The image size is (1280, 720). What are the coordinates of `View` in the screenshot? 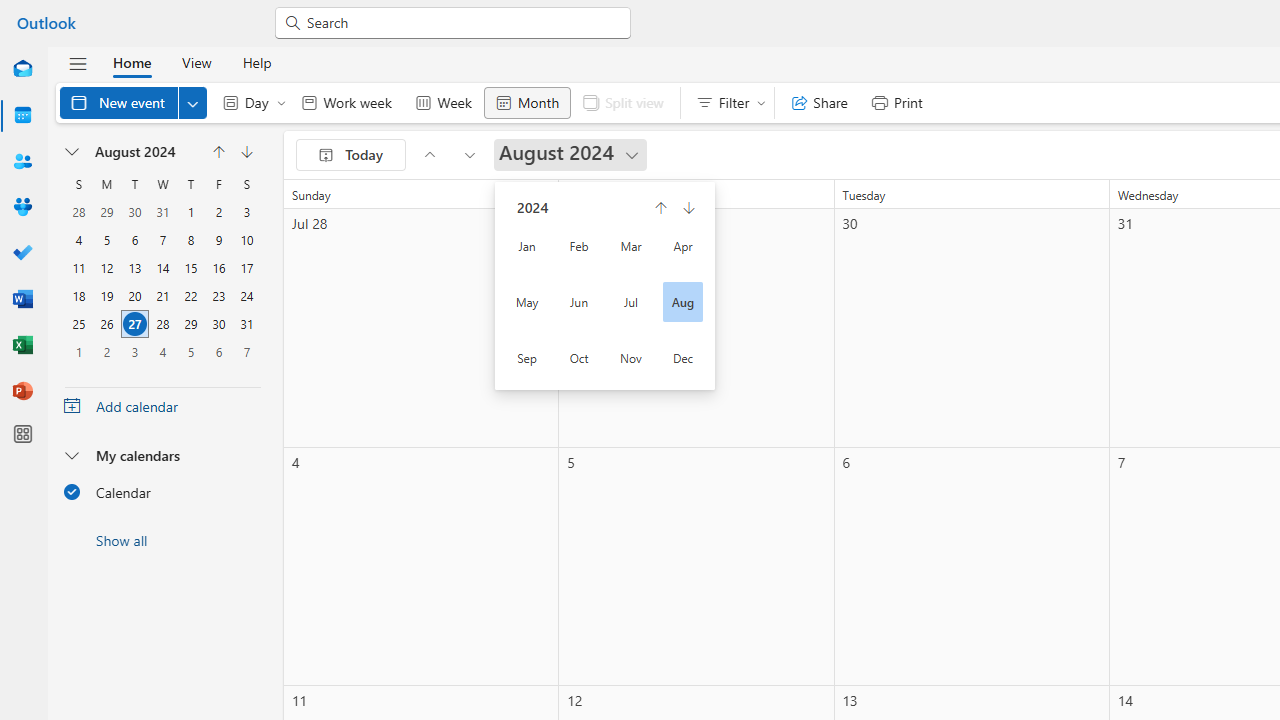 It's located at (196, 62).